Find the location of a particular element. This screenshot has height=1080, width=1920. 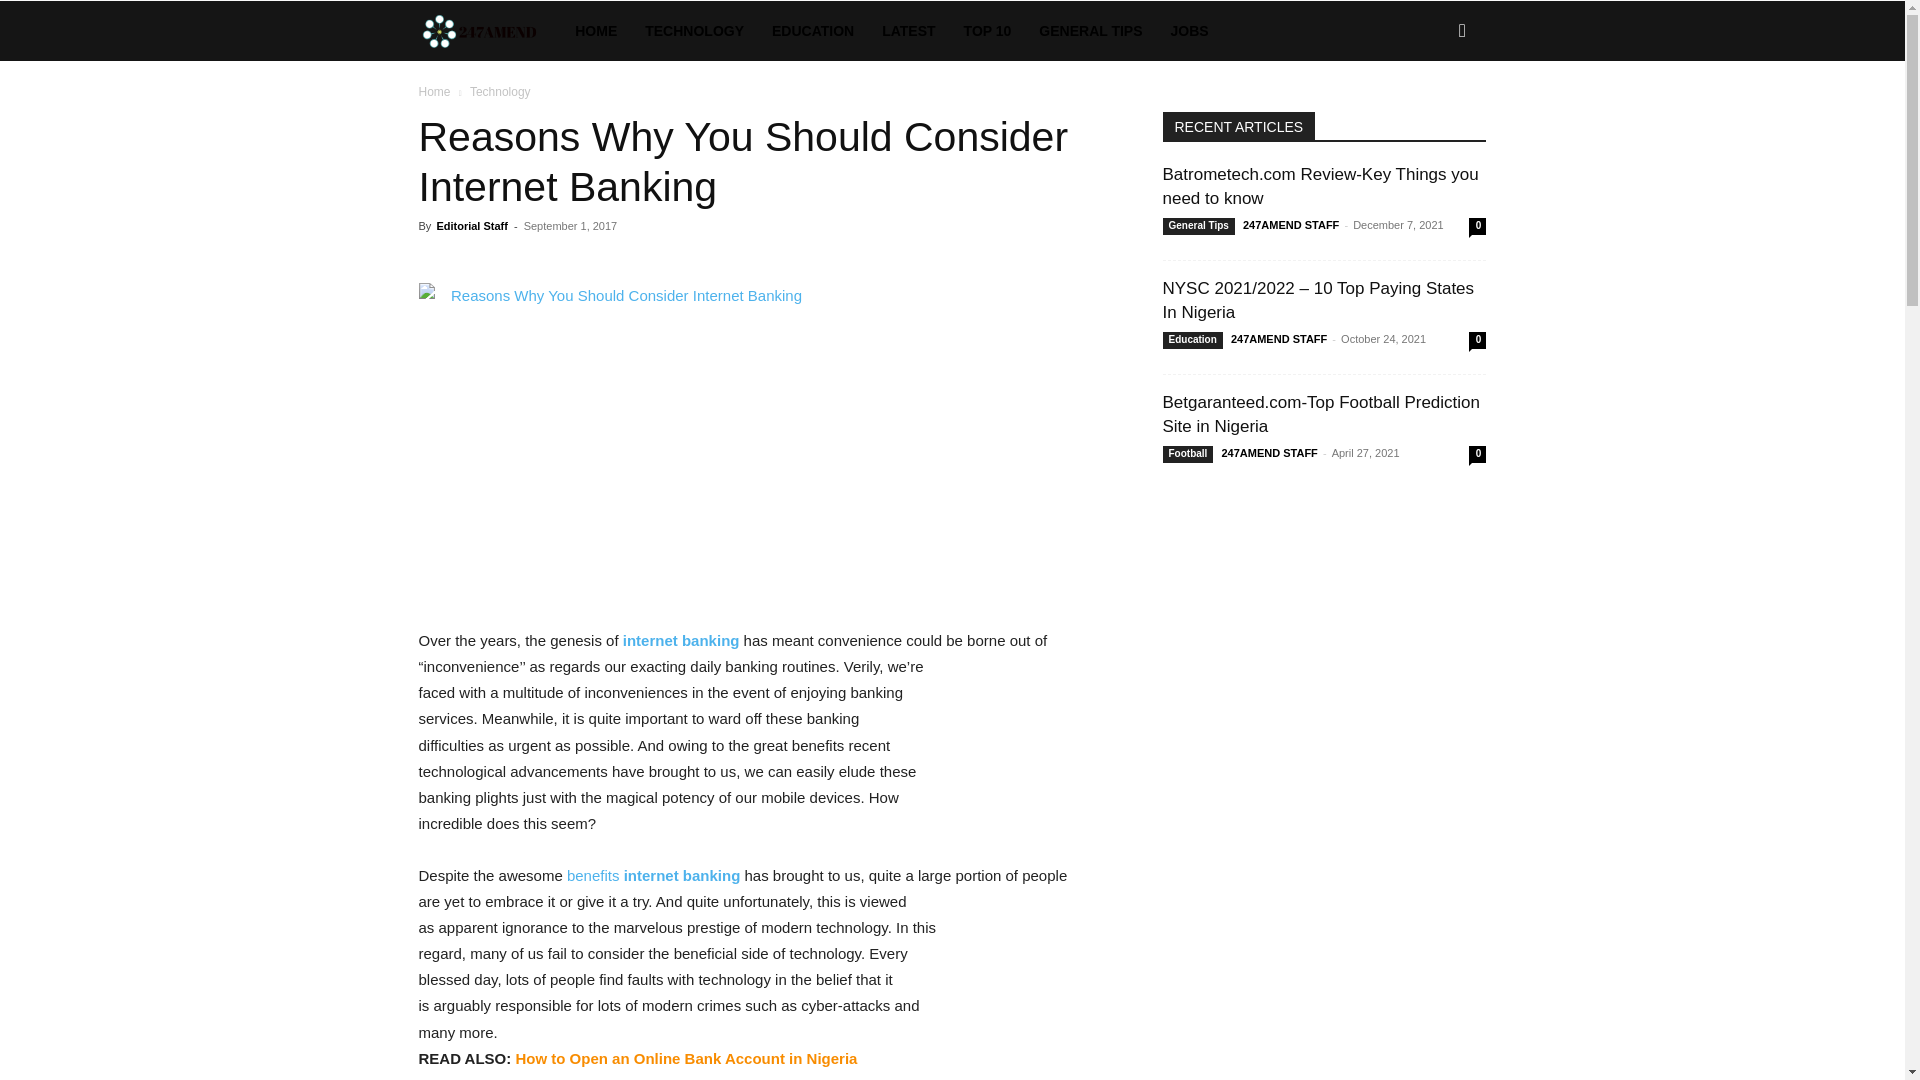

Betgaranteed.com-Top Football Prediction Site in Nigeria is located at coordinates (1320, 414).